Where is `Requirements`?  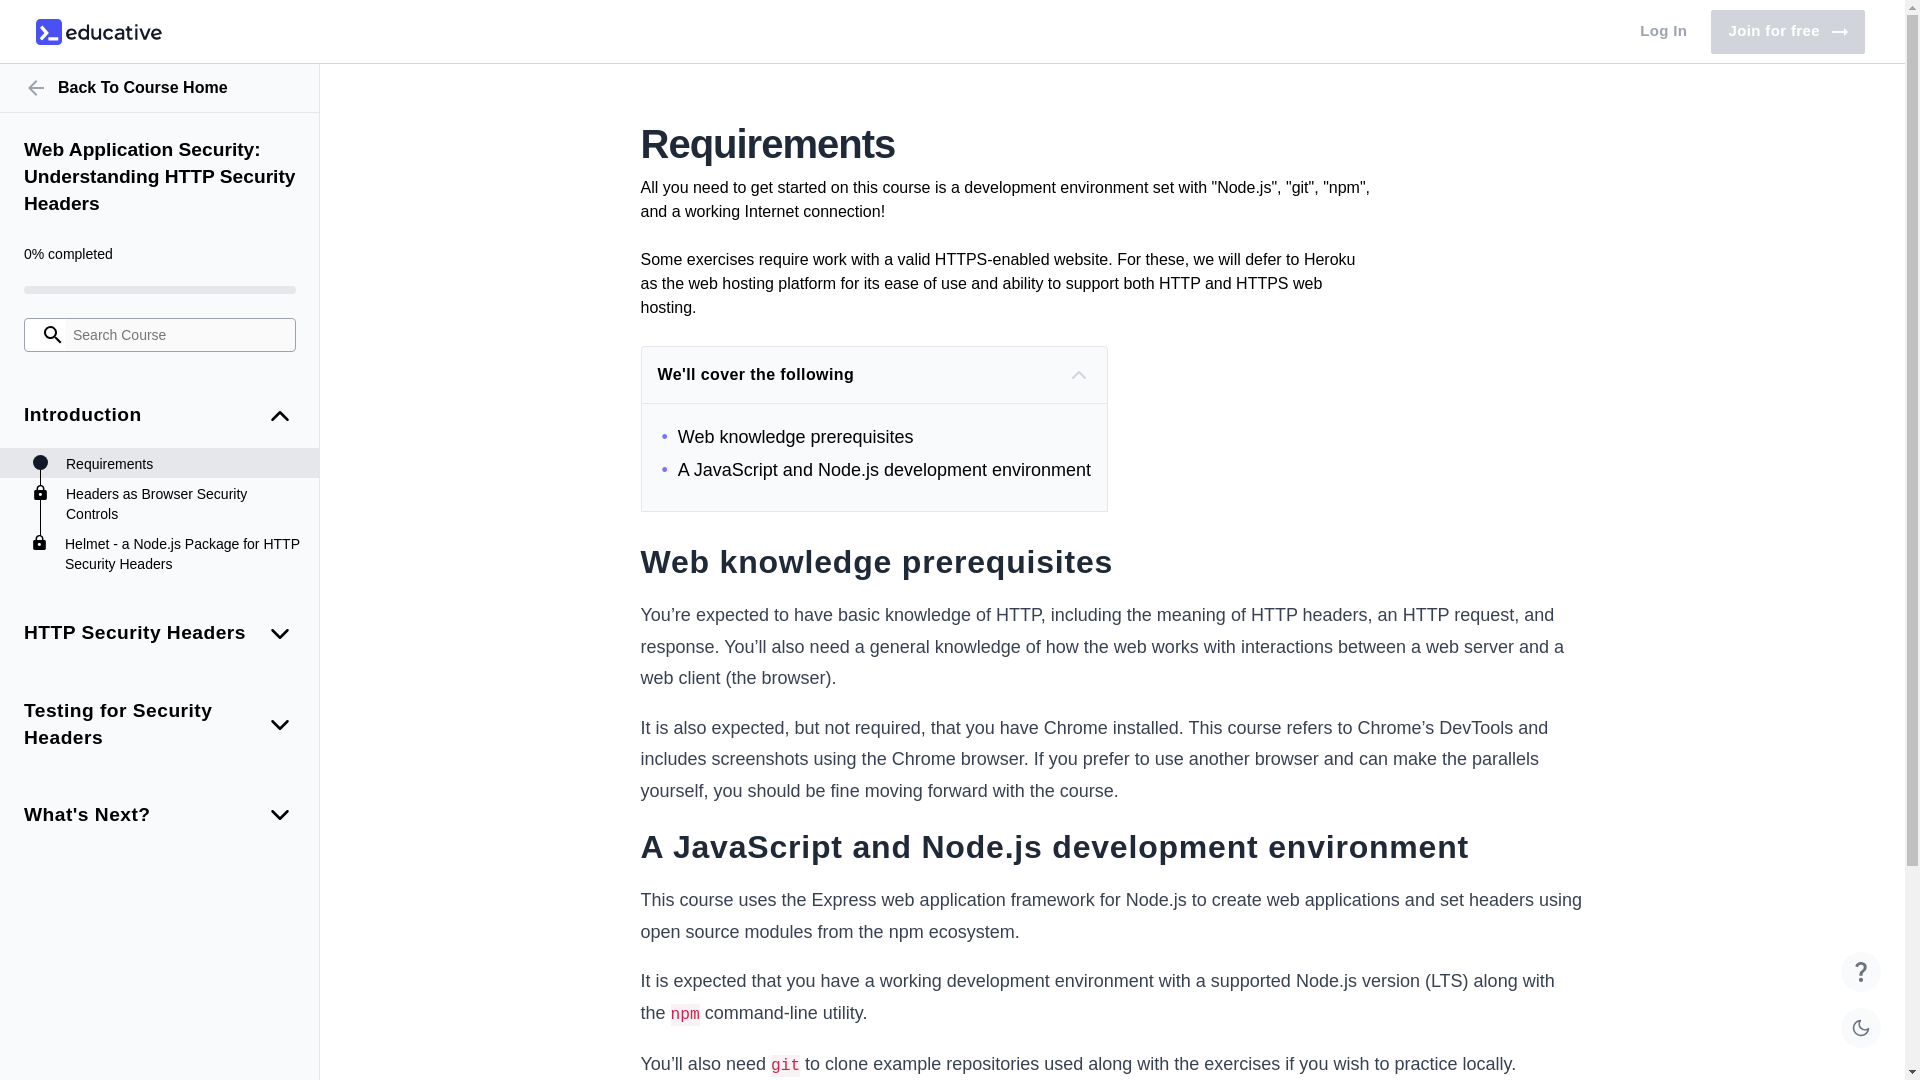
Requirements is located at coordinates (98, 31).